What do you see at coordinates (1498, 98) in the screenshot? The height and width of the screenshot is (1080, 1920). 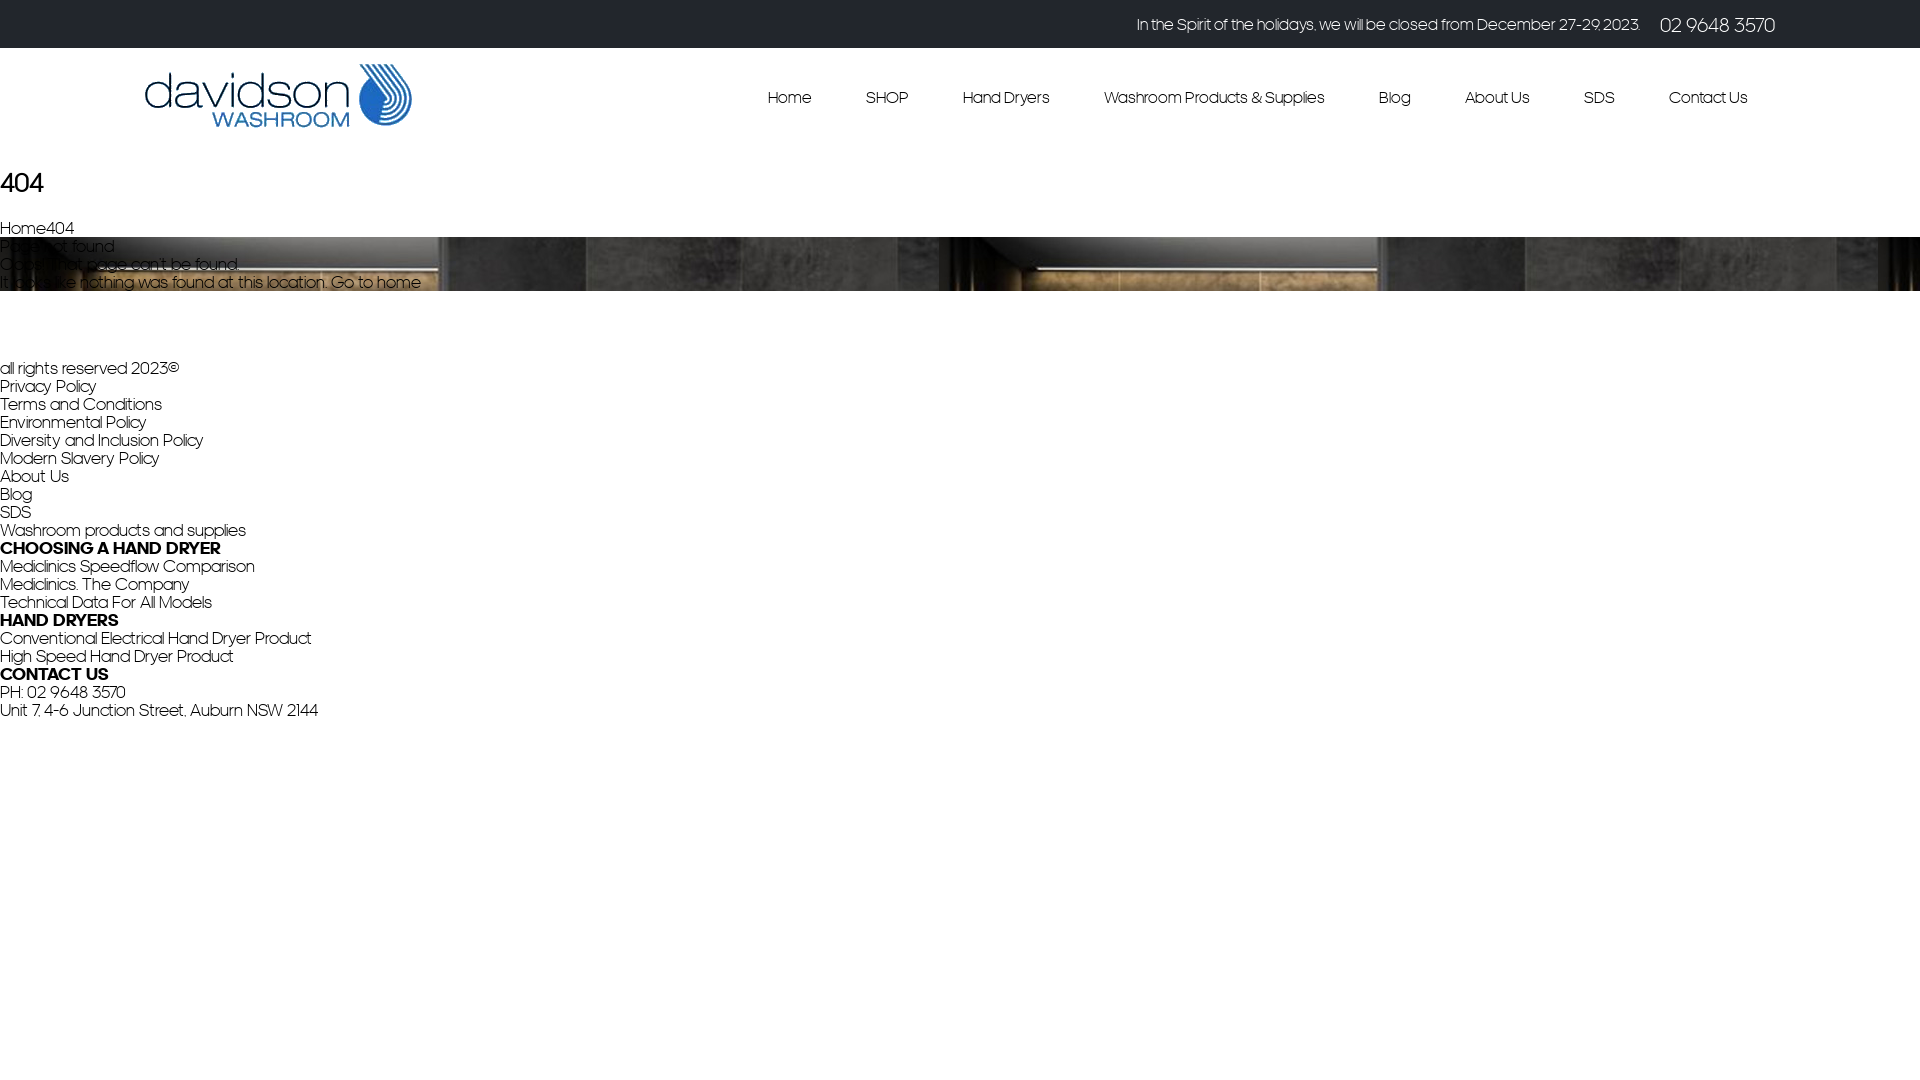 I see `About Us` at bounding box center [1498, 98].